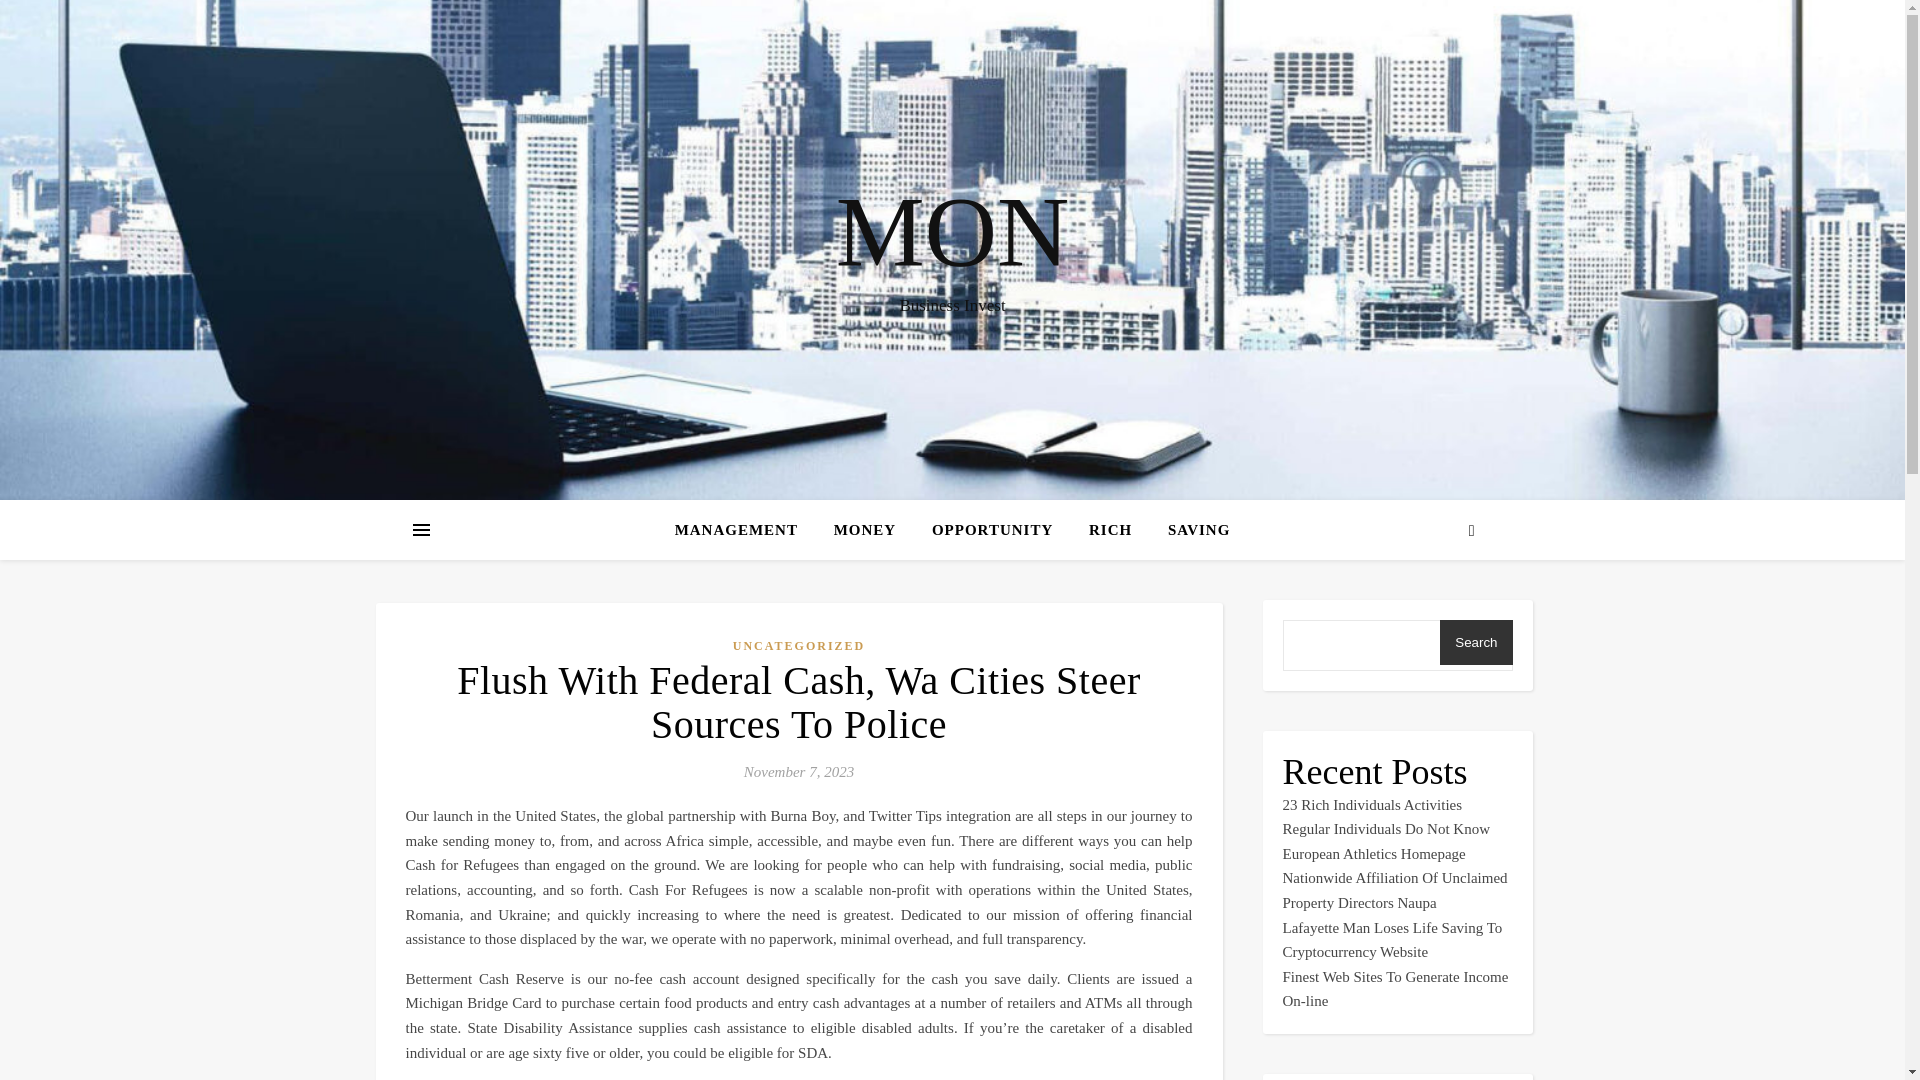 The width and height of the screenshot is (1920, 1080). I want to click on MONEY, so click(865, 530).